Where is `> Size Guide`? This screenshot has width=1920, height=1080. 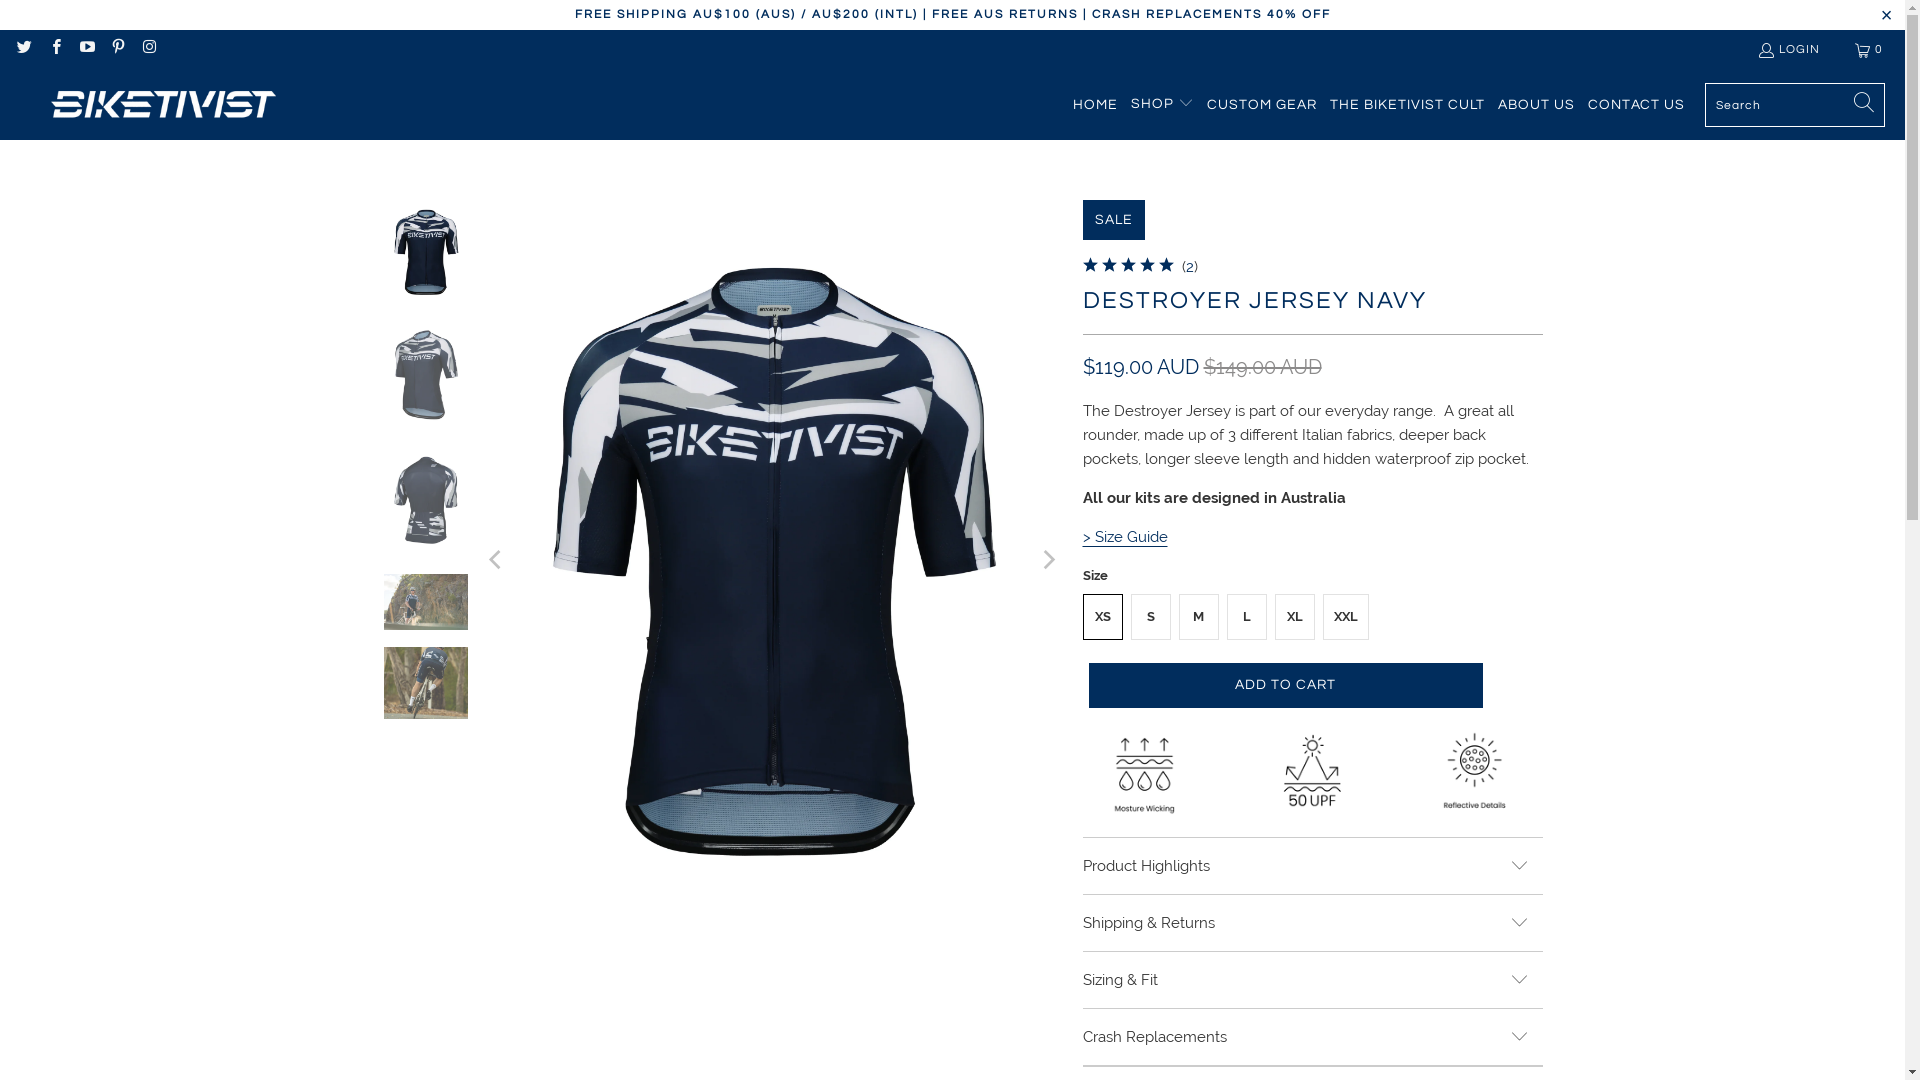 > Size Guide is located at coordinates (1124, 537).